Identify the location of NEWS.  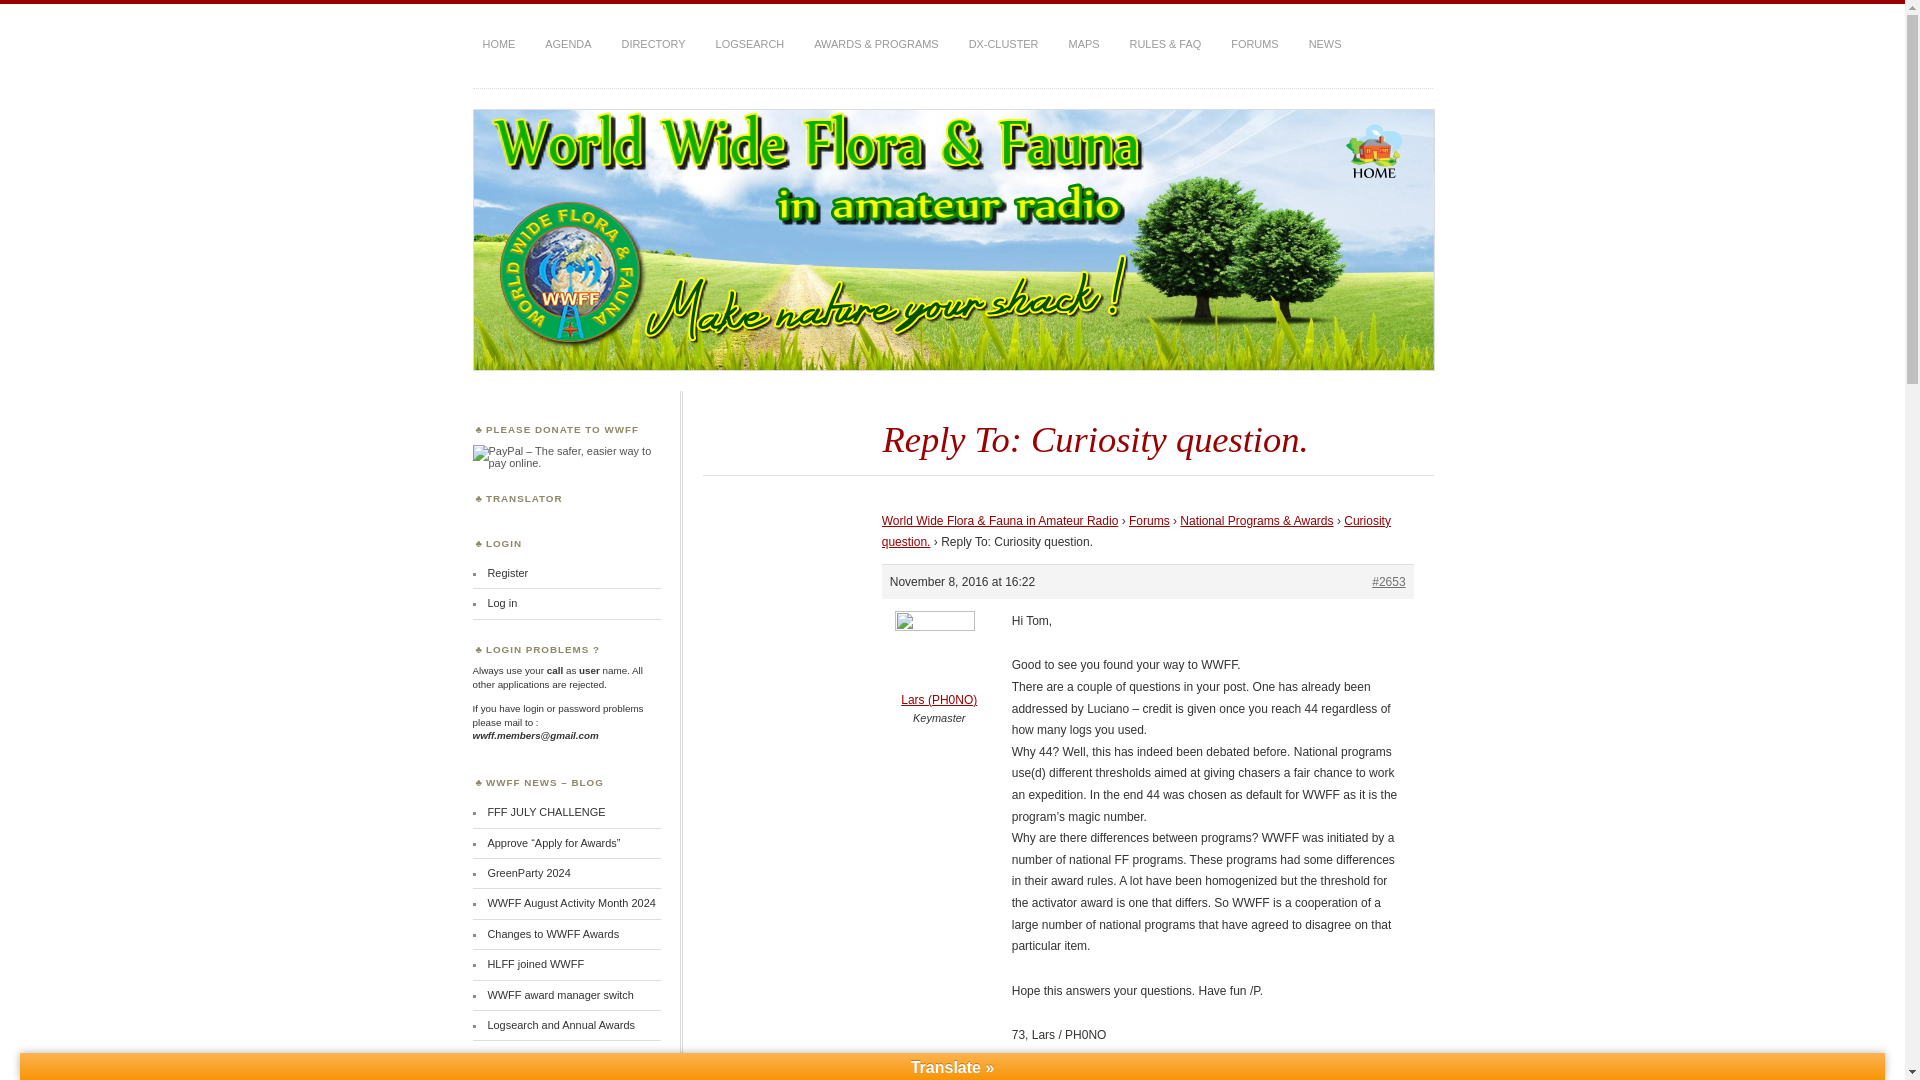
(1325, 44).